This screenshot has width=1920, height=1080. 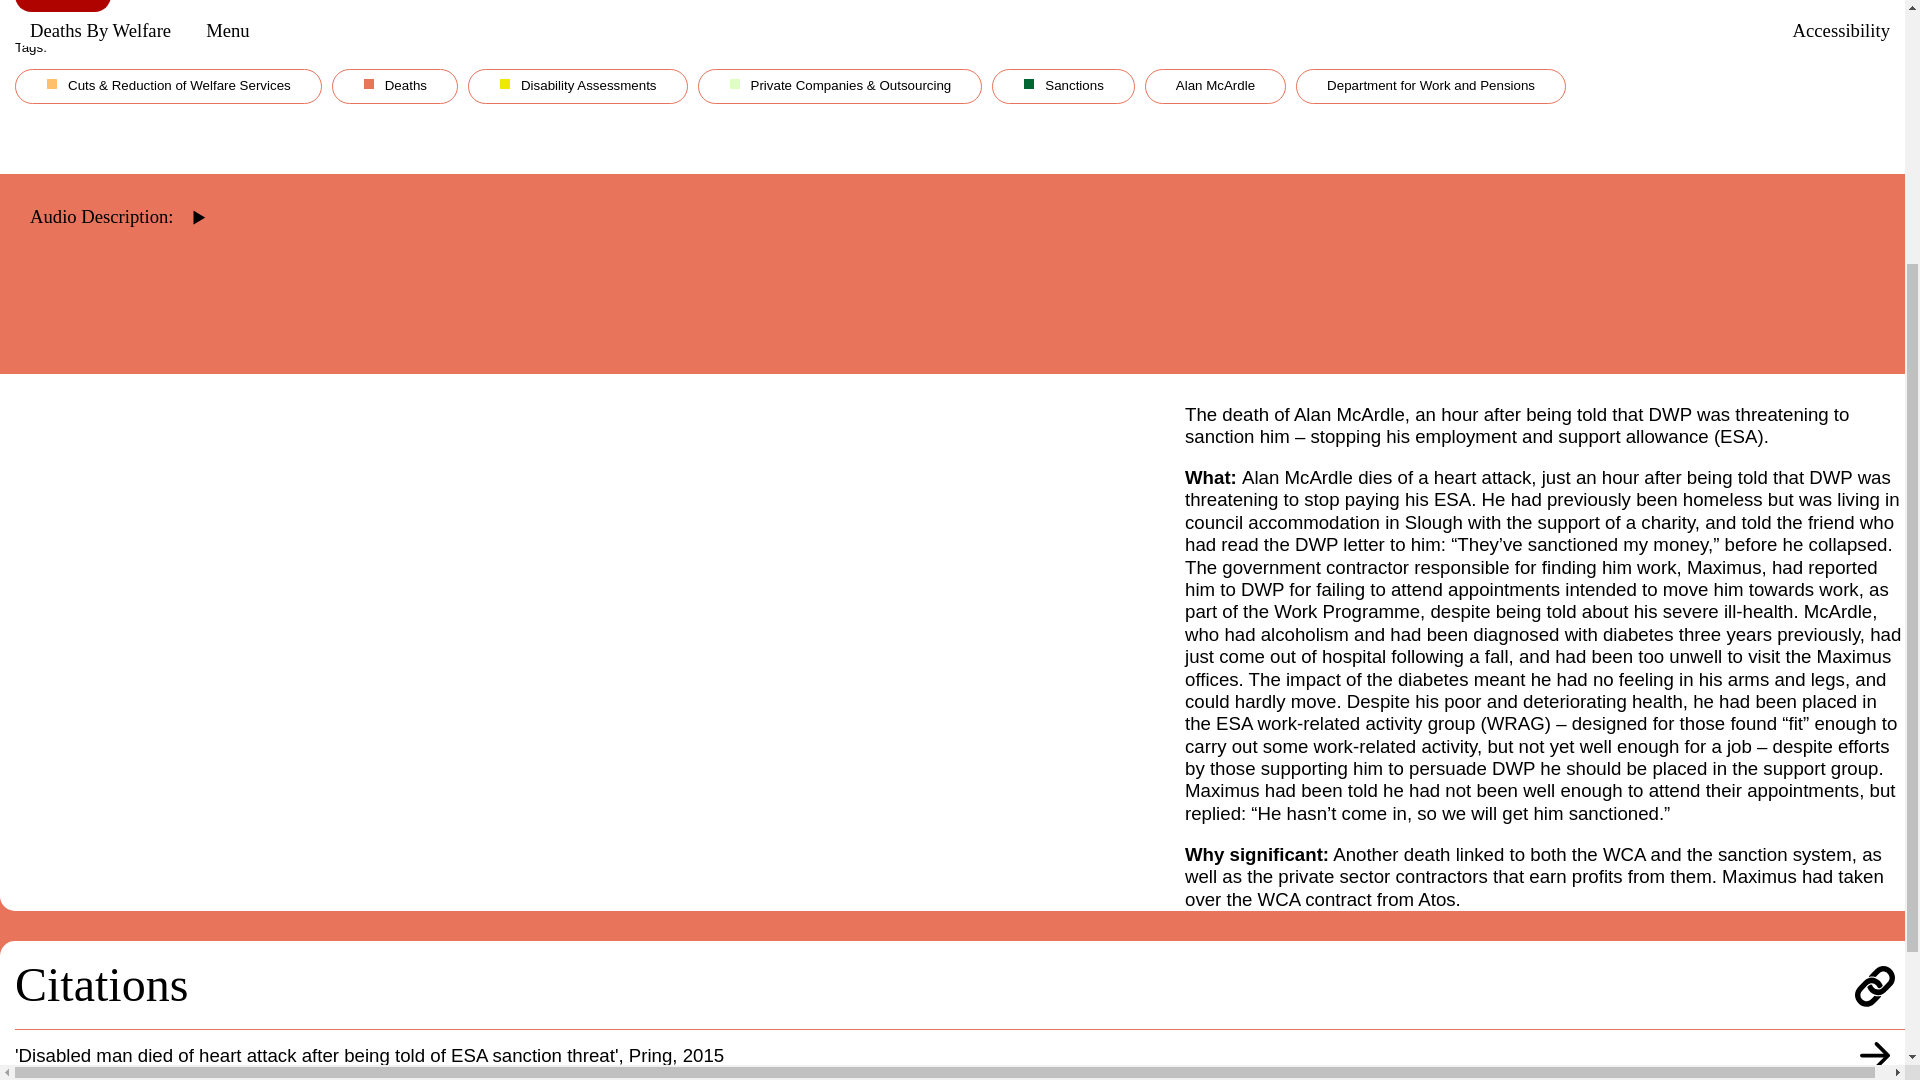 I want to click on Department for Work and Pensions, so click(x=1436, y=91).